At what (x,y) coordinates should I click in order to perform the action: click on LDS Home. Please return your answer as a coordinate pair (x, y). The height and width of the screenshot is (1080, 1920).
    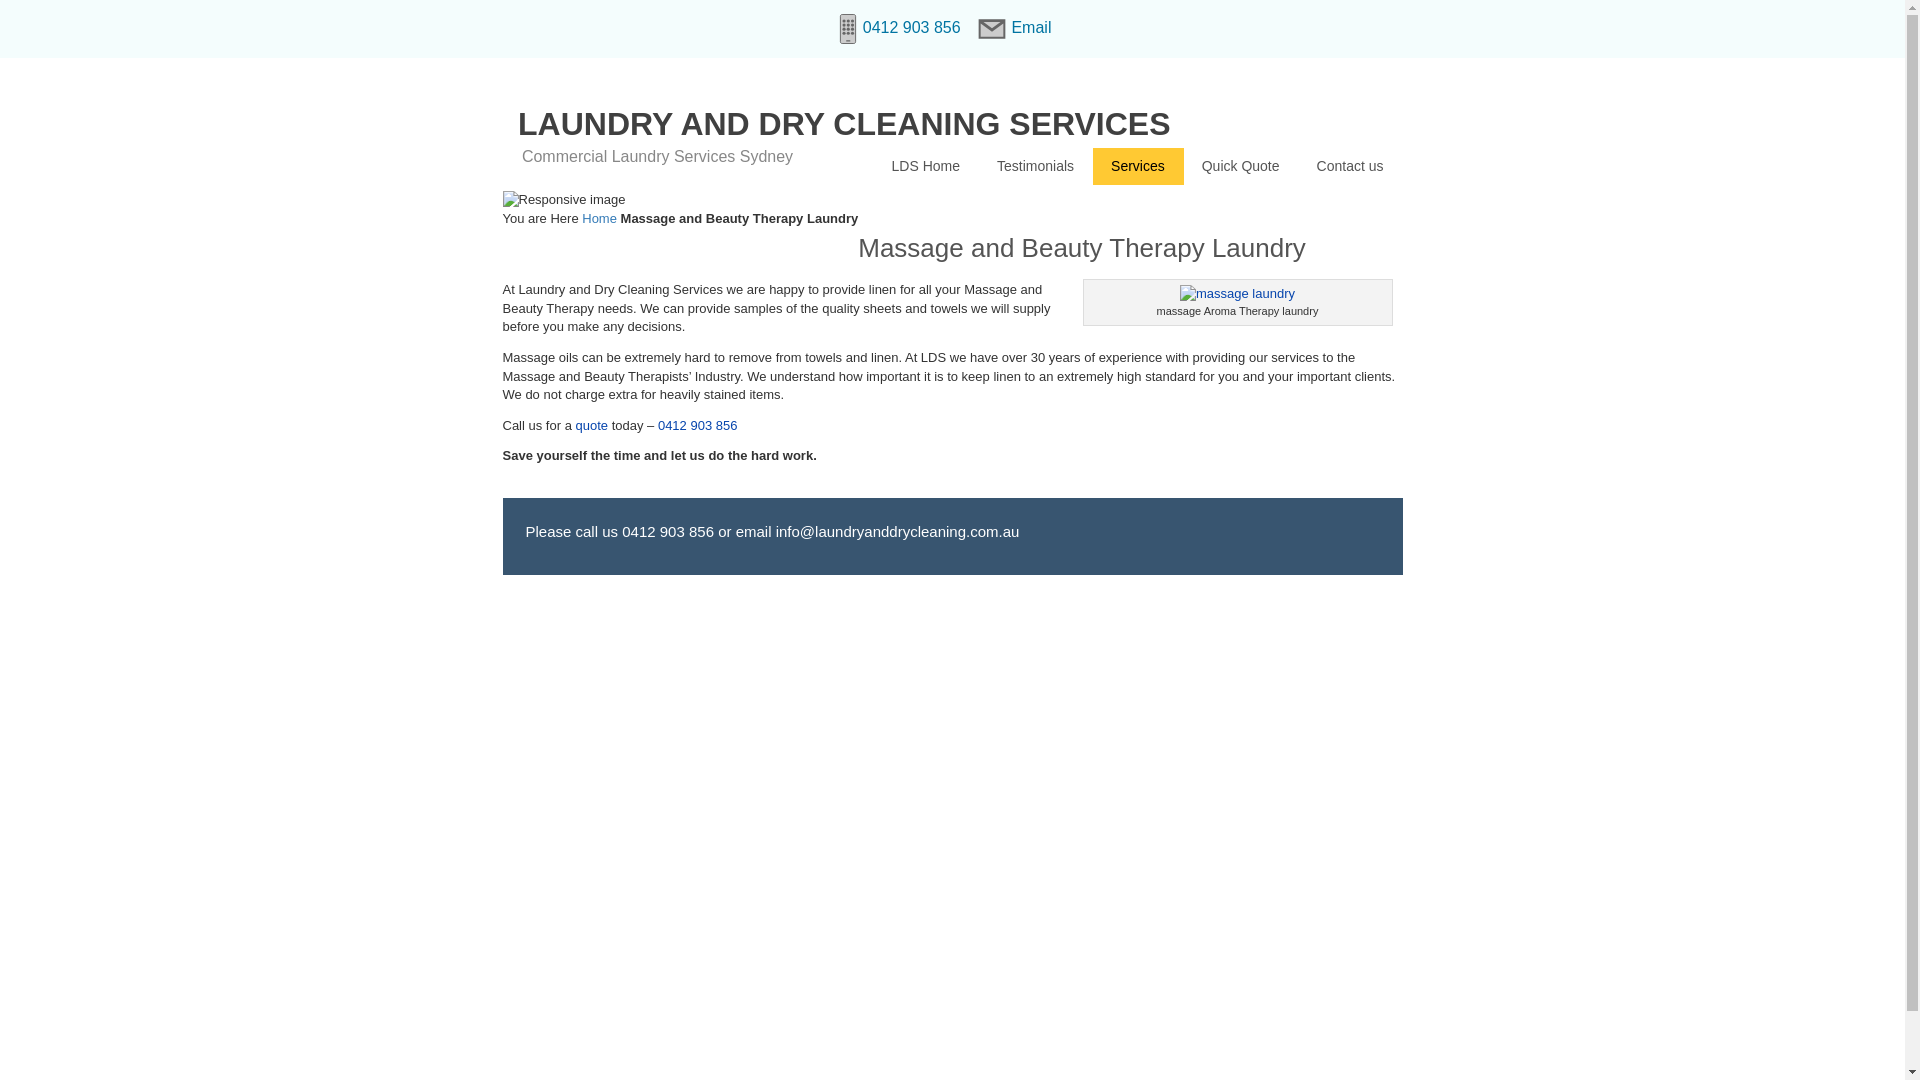
    Looking at the image, I should click on (926, 166).